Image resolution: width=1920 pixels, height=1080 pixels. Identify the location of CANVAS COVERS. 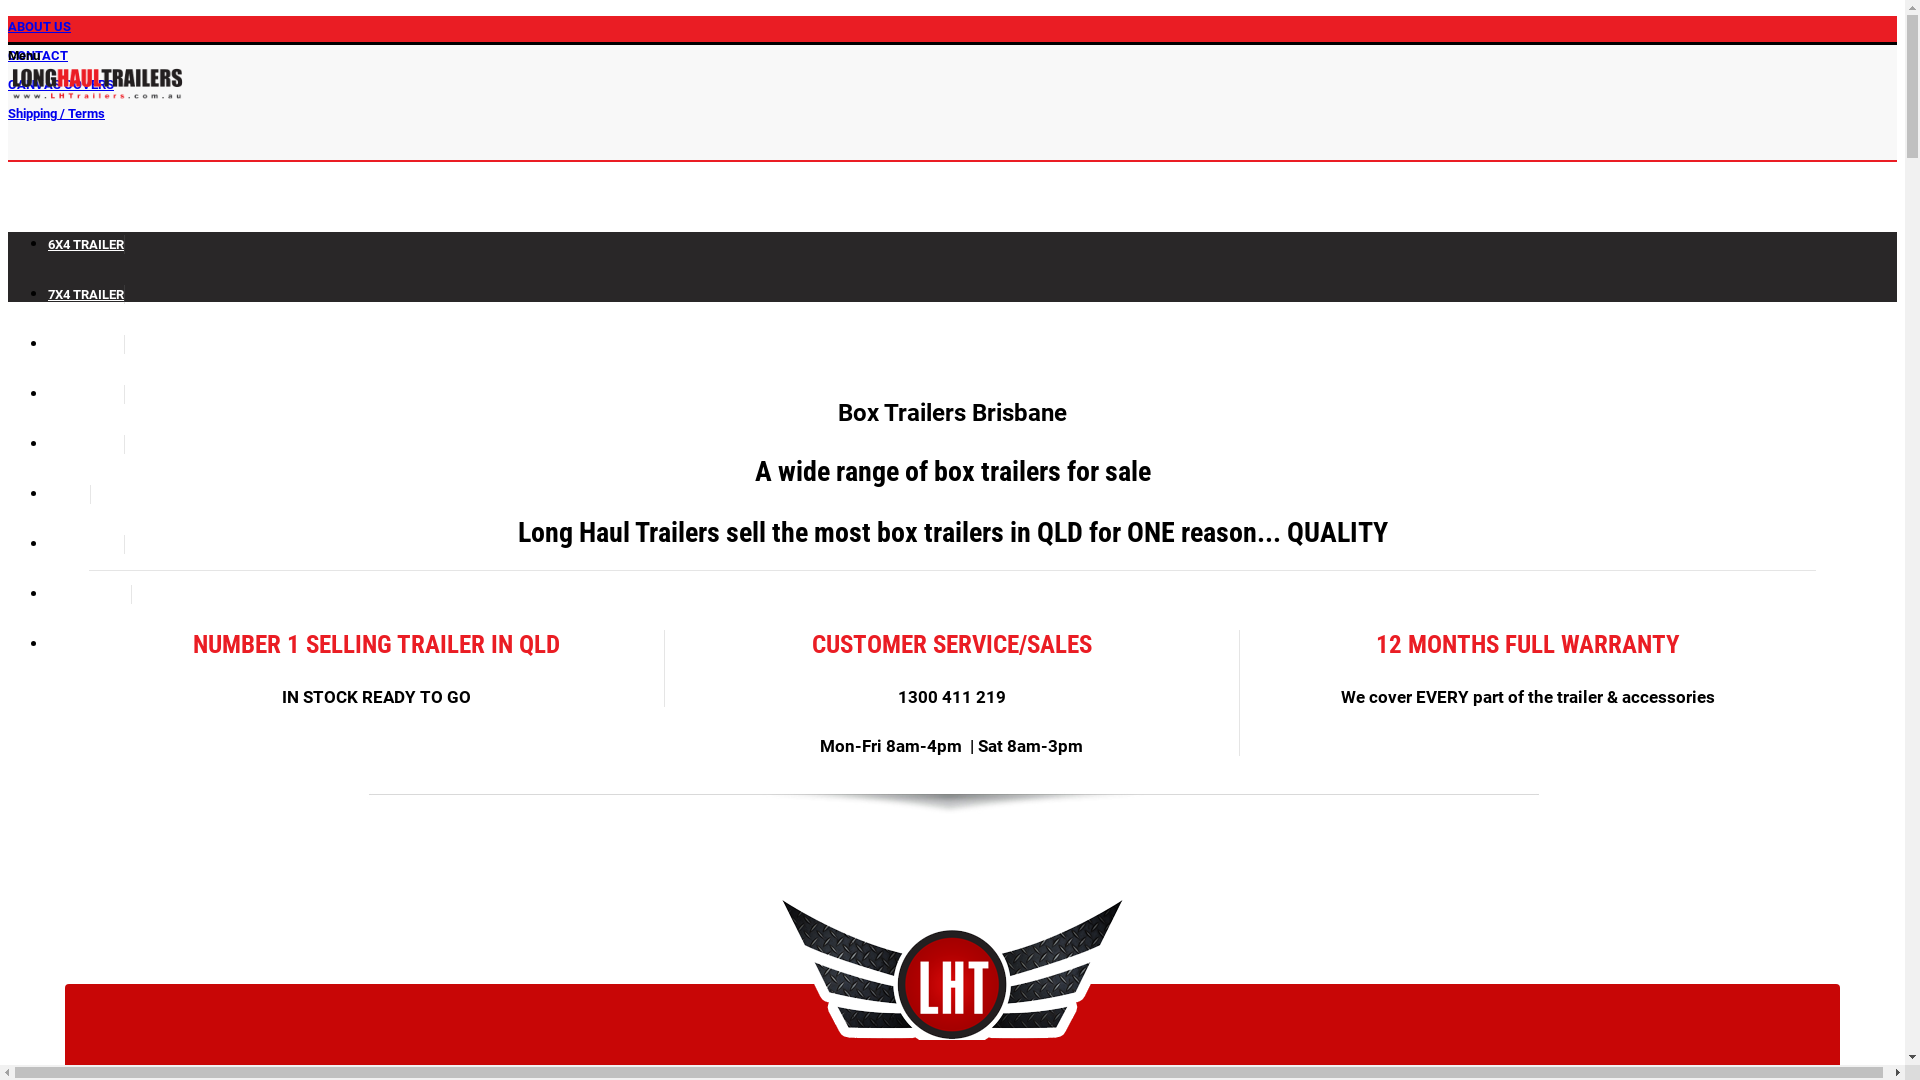
(61, 90).